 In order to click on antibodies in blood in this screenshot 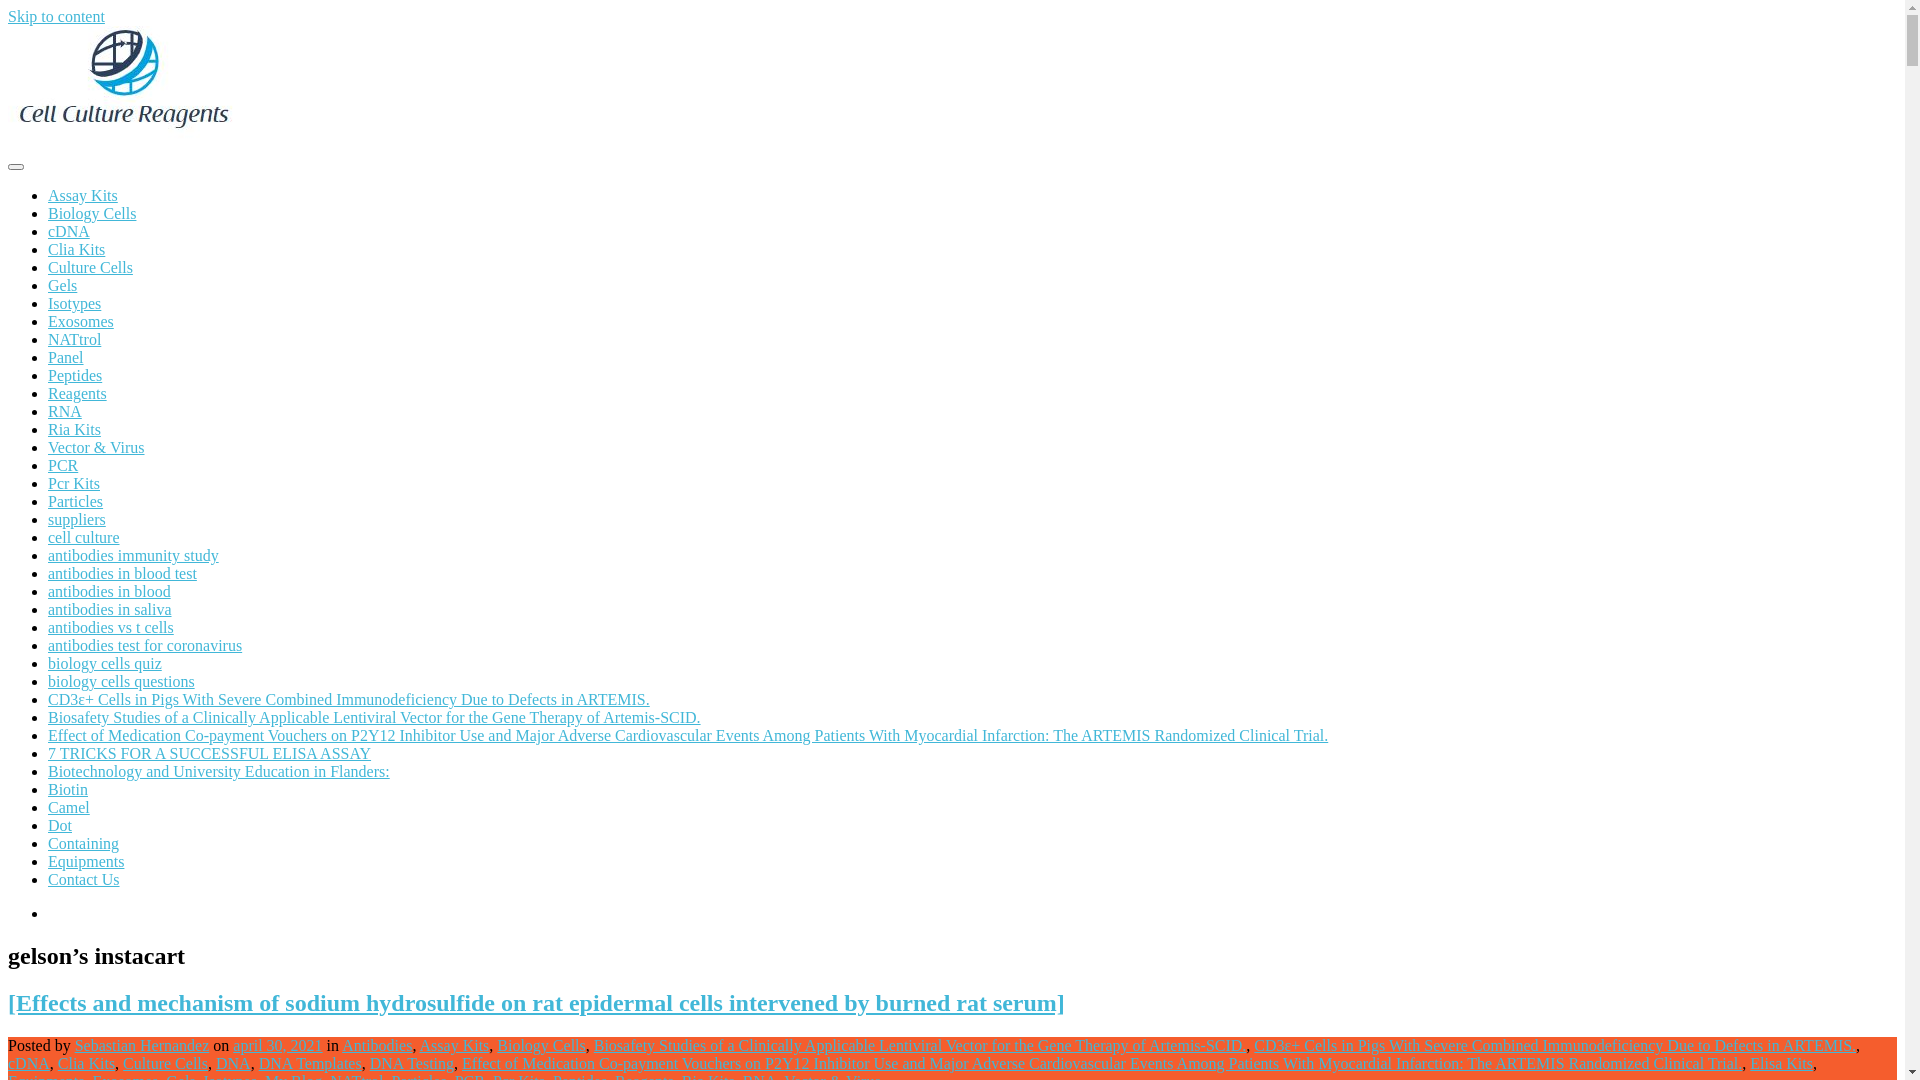, I will do `click(110, 592)`.